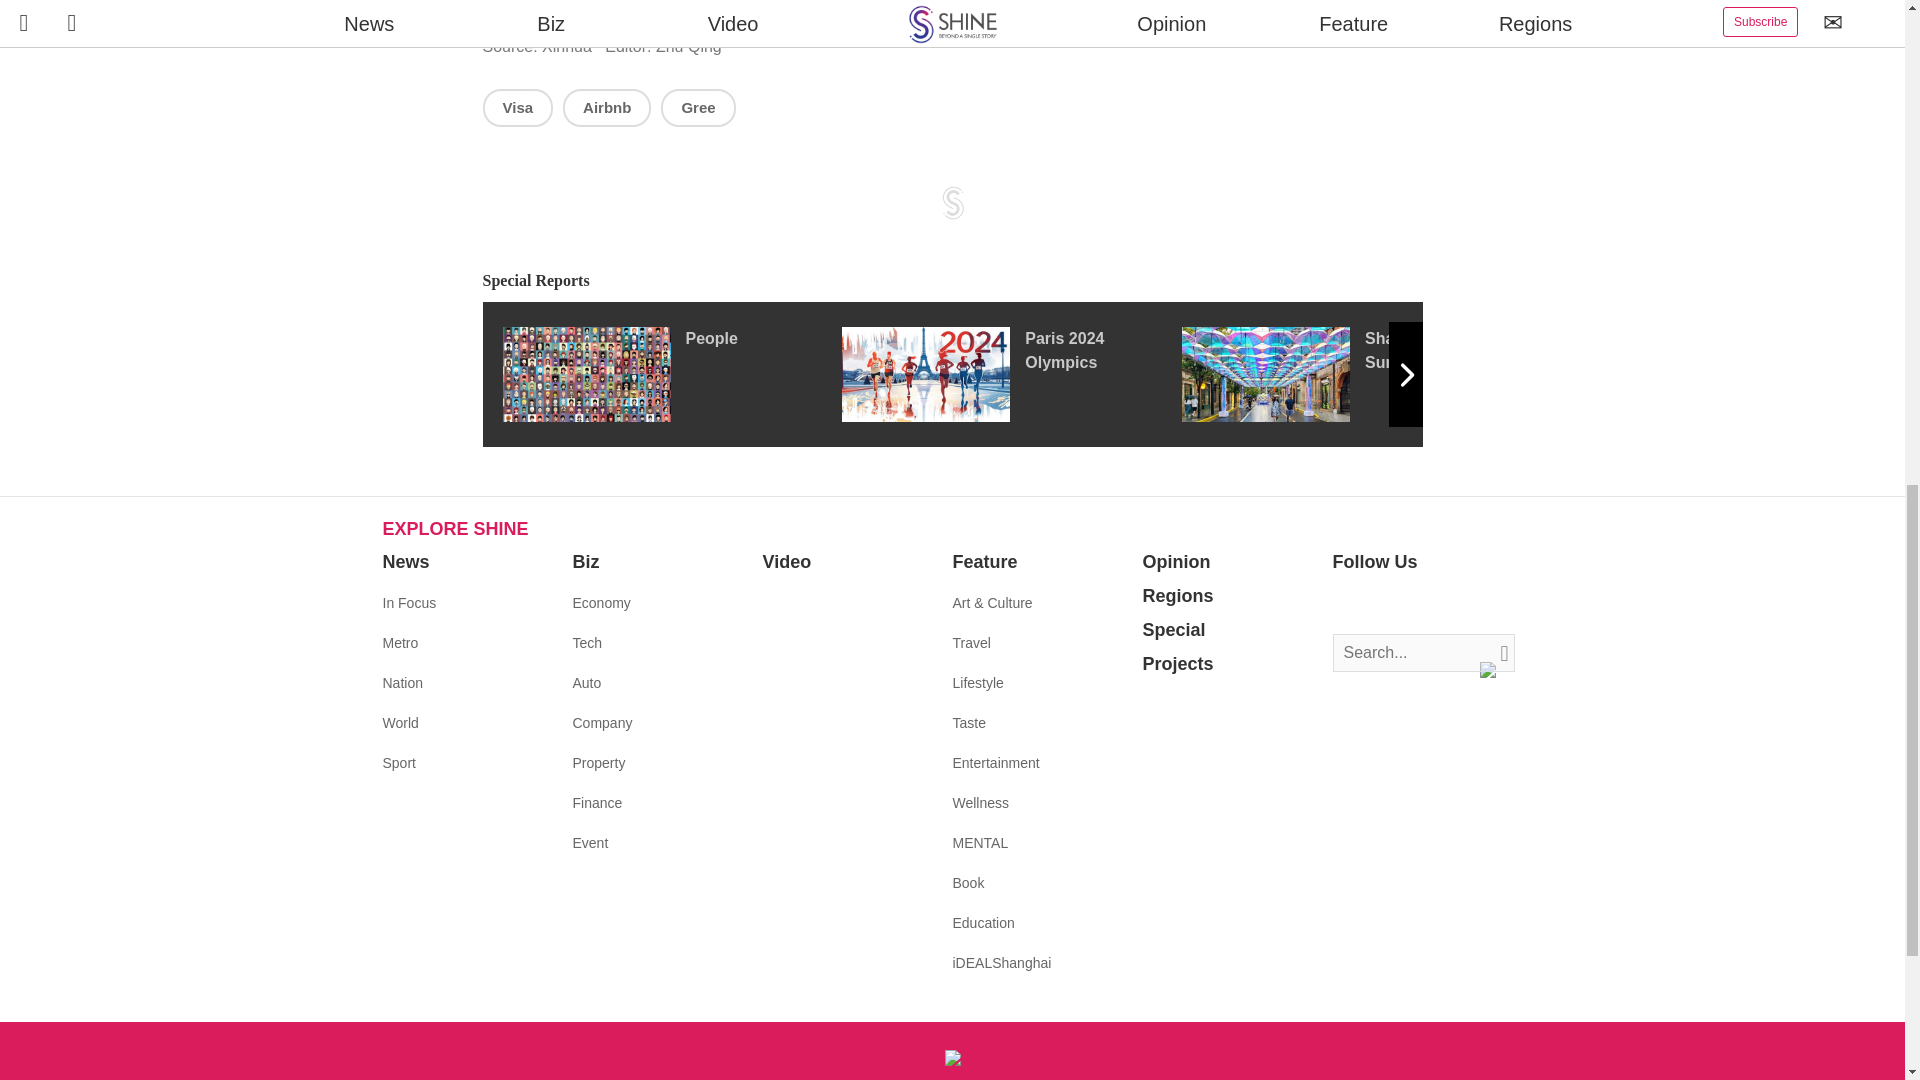 The width and height of the screenshot is (1920, 1080). I want to click on Follow us on Facebook, so click(1348, 603).